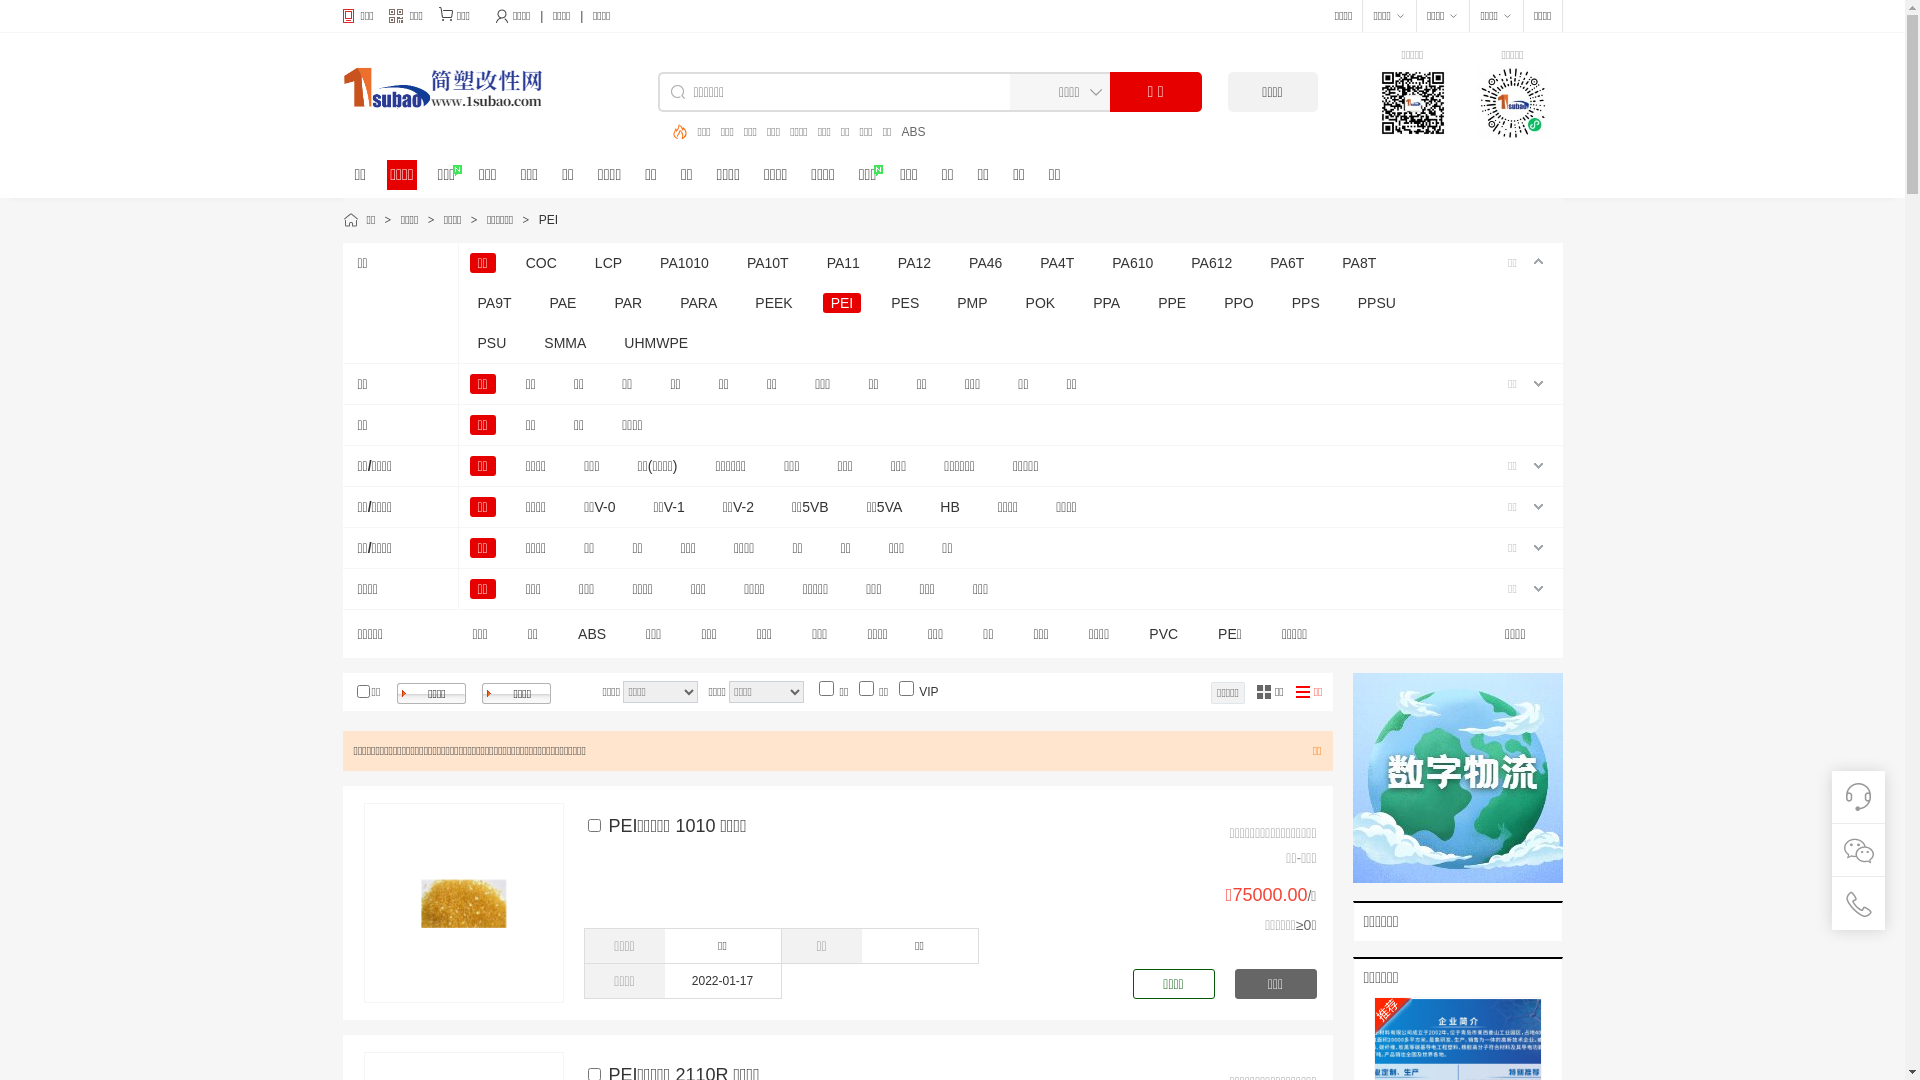 The image size is (1920, 1080). Describe the element at coordinates (1040, 303) in the screenshot. I see `POK` at that location.